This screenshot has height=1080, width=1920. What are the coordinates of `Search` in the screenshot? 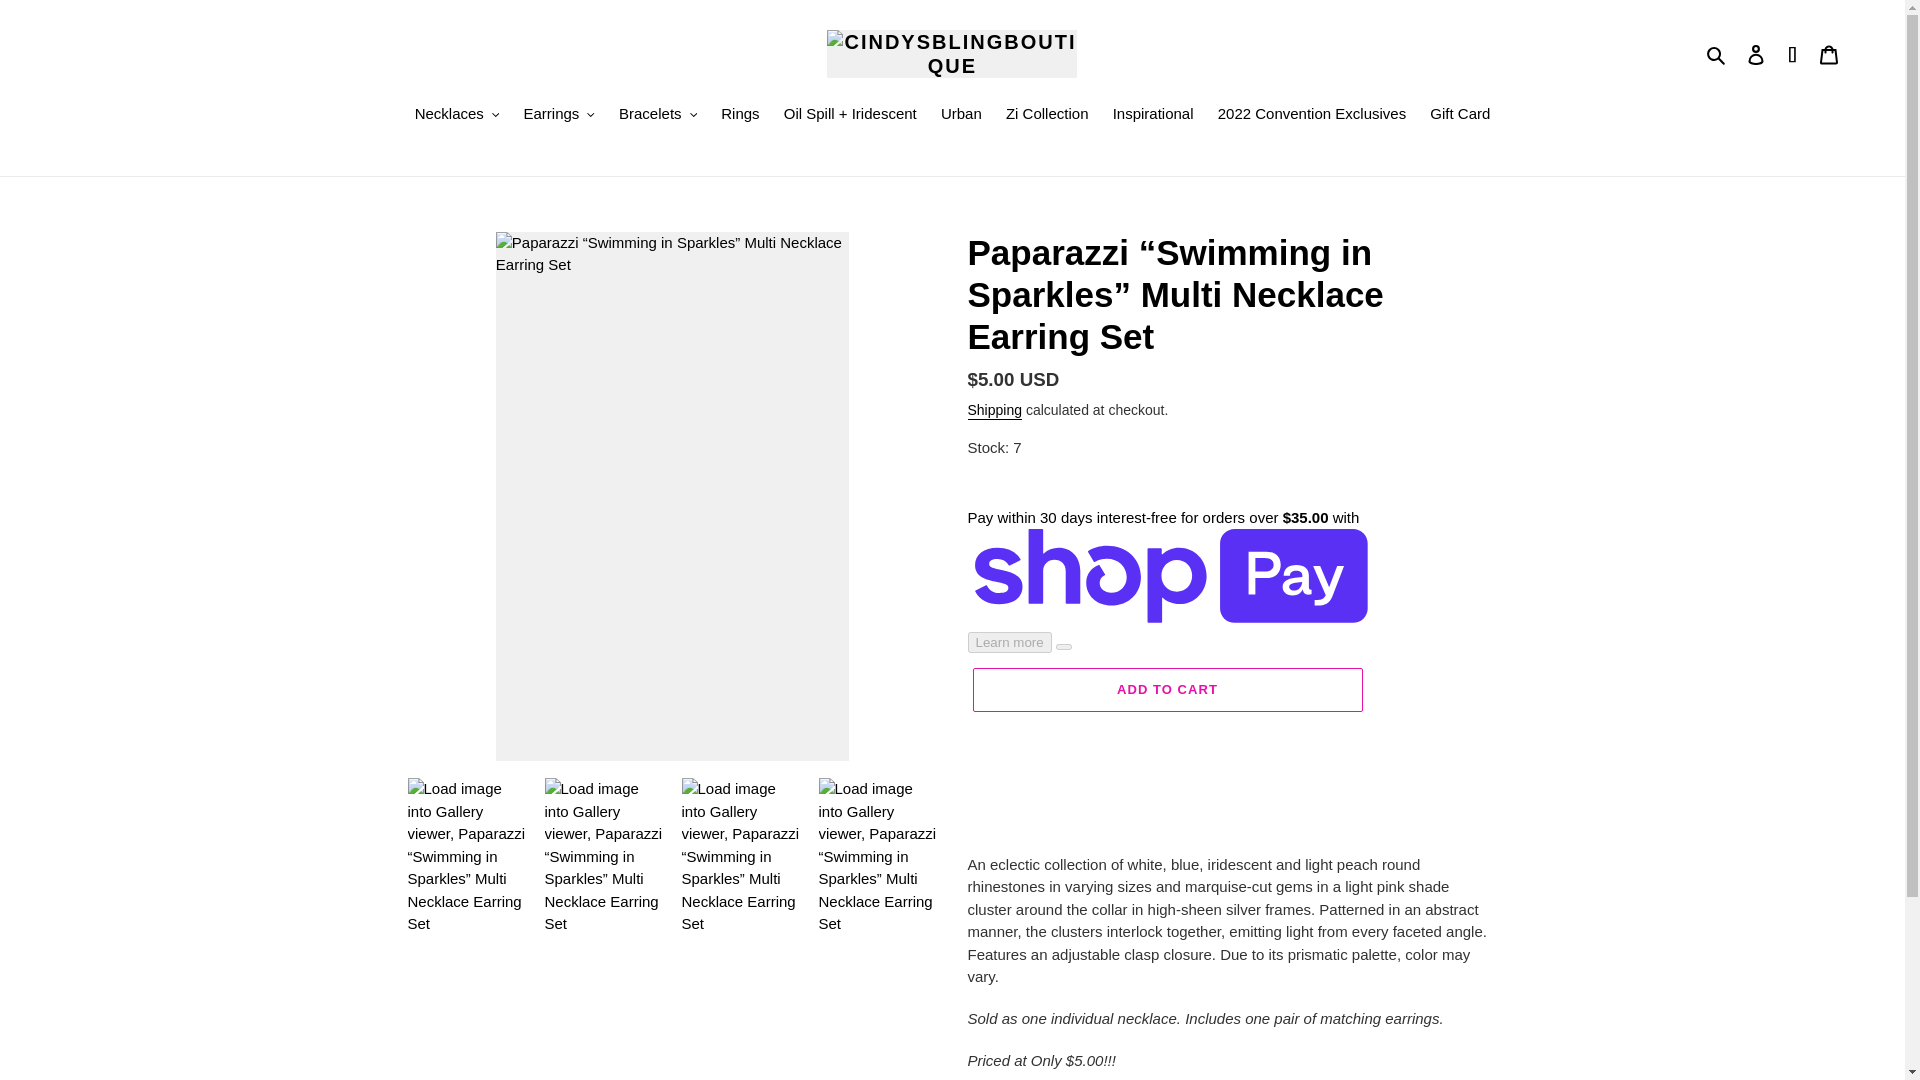 It's located at (1717, 54).